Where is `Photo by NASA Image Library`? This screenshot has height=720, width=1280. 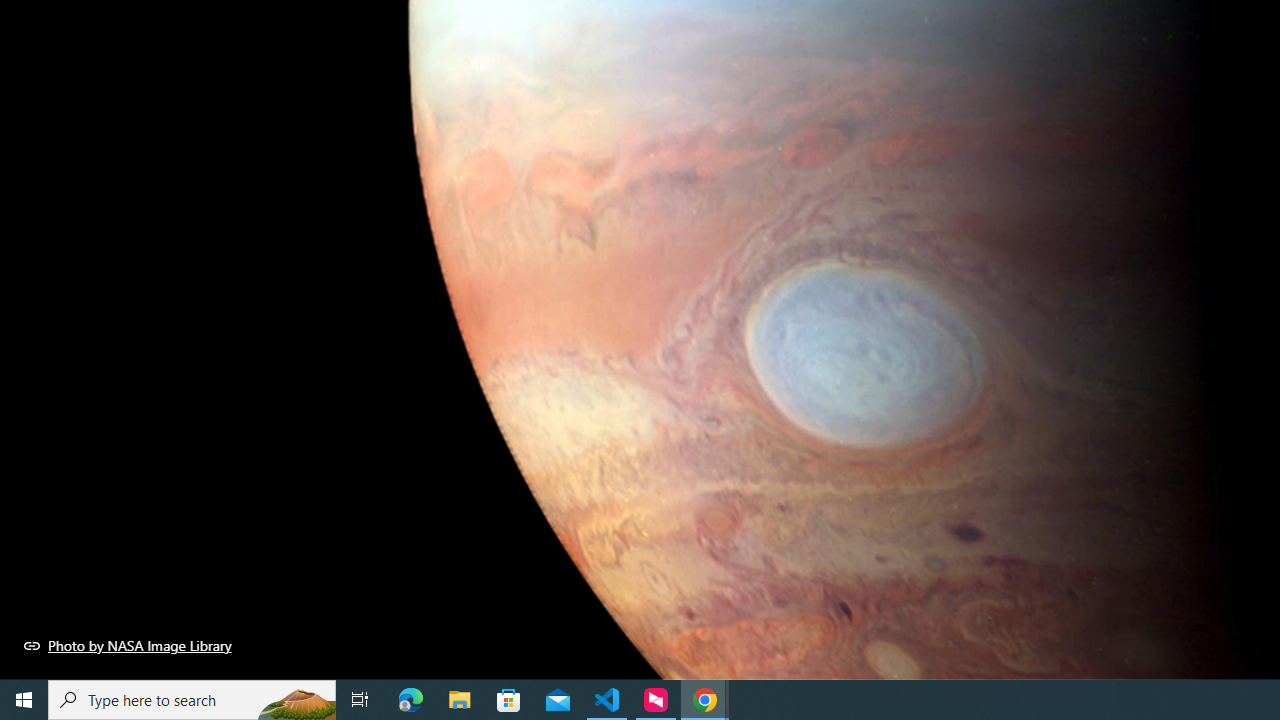
Photo by NASA Image Library is located at coordinates (128, 645).